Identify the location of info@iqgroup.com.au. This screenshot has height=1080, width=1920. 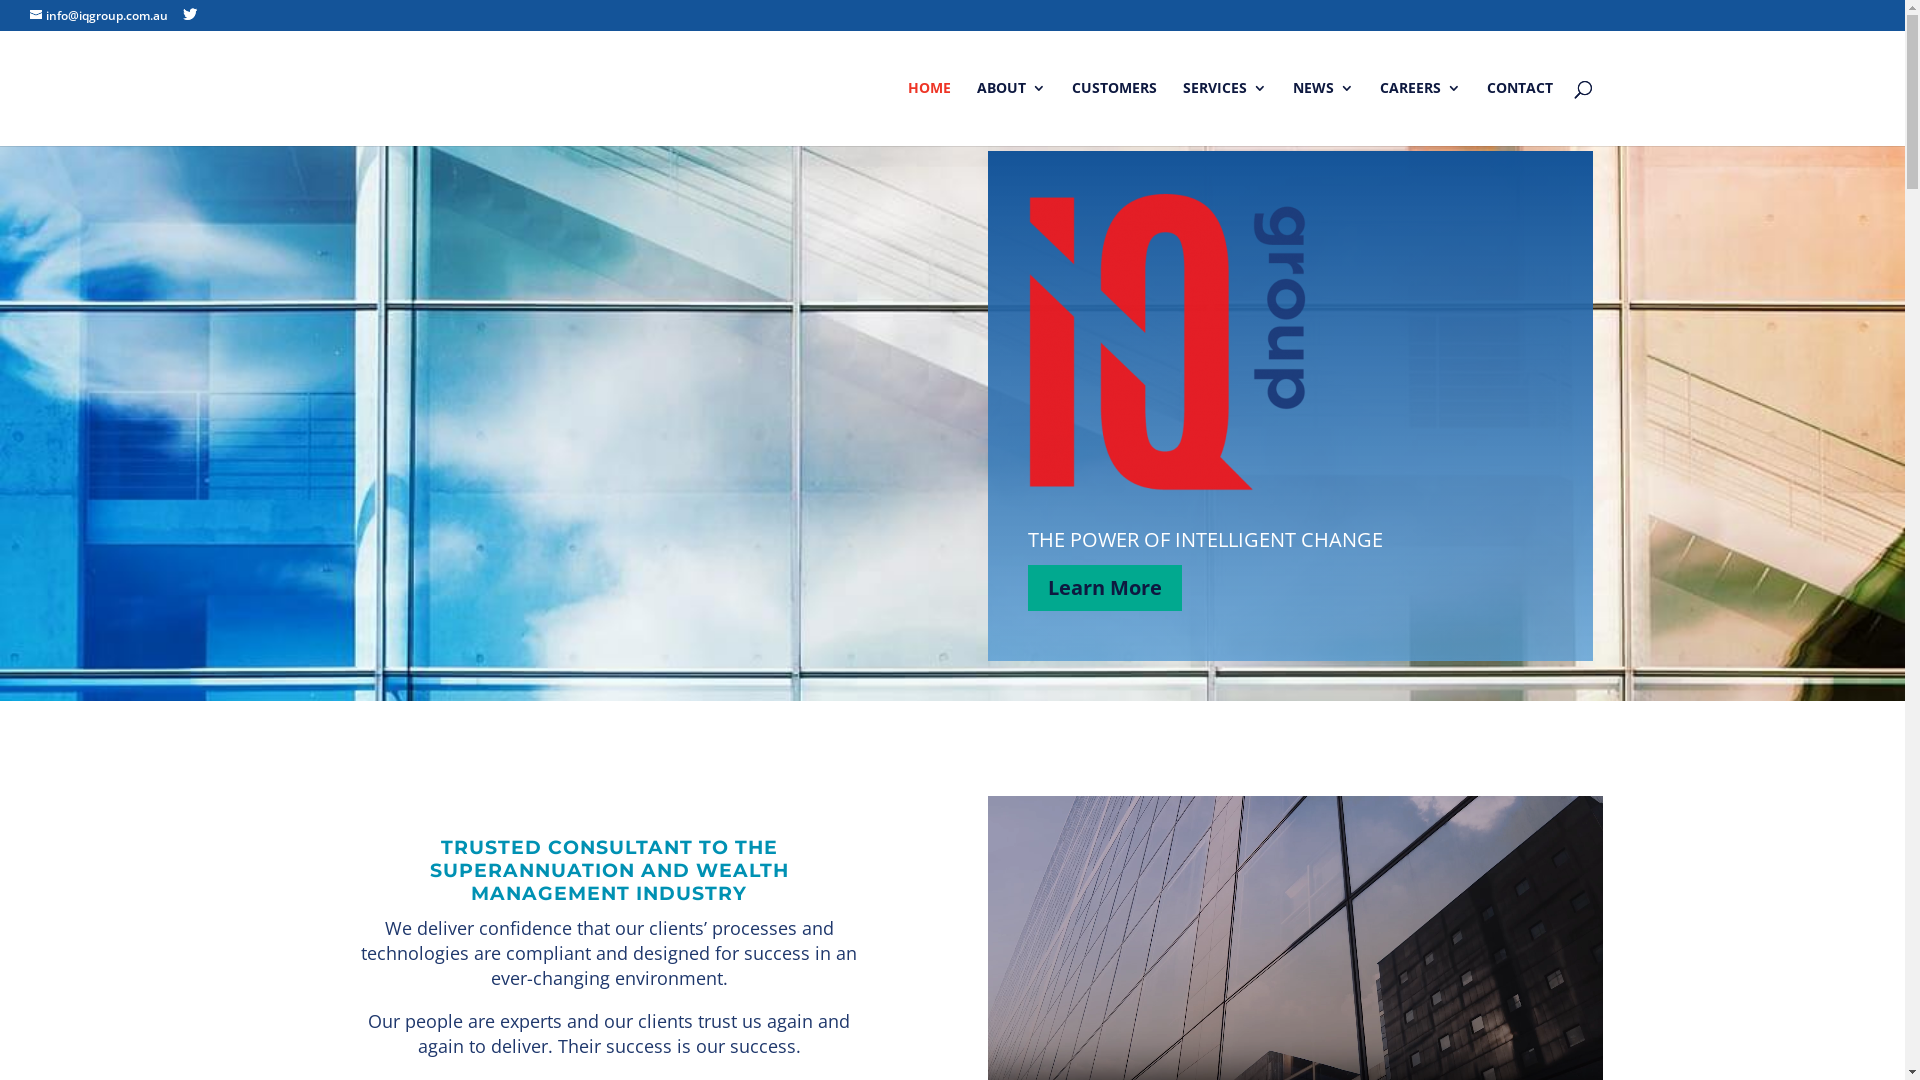
(99, 16).